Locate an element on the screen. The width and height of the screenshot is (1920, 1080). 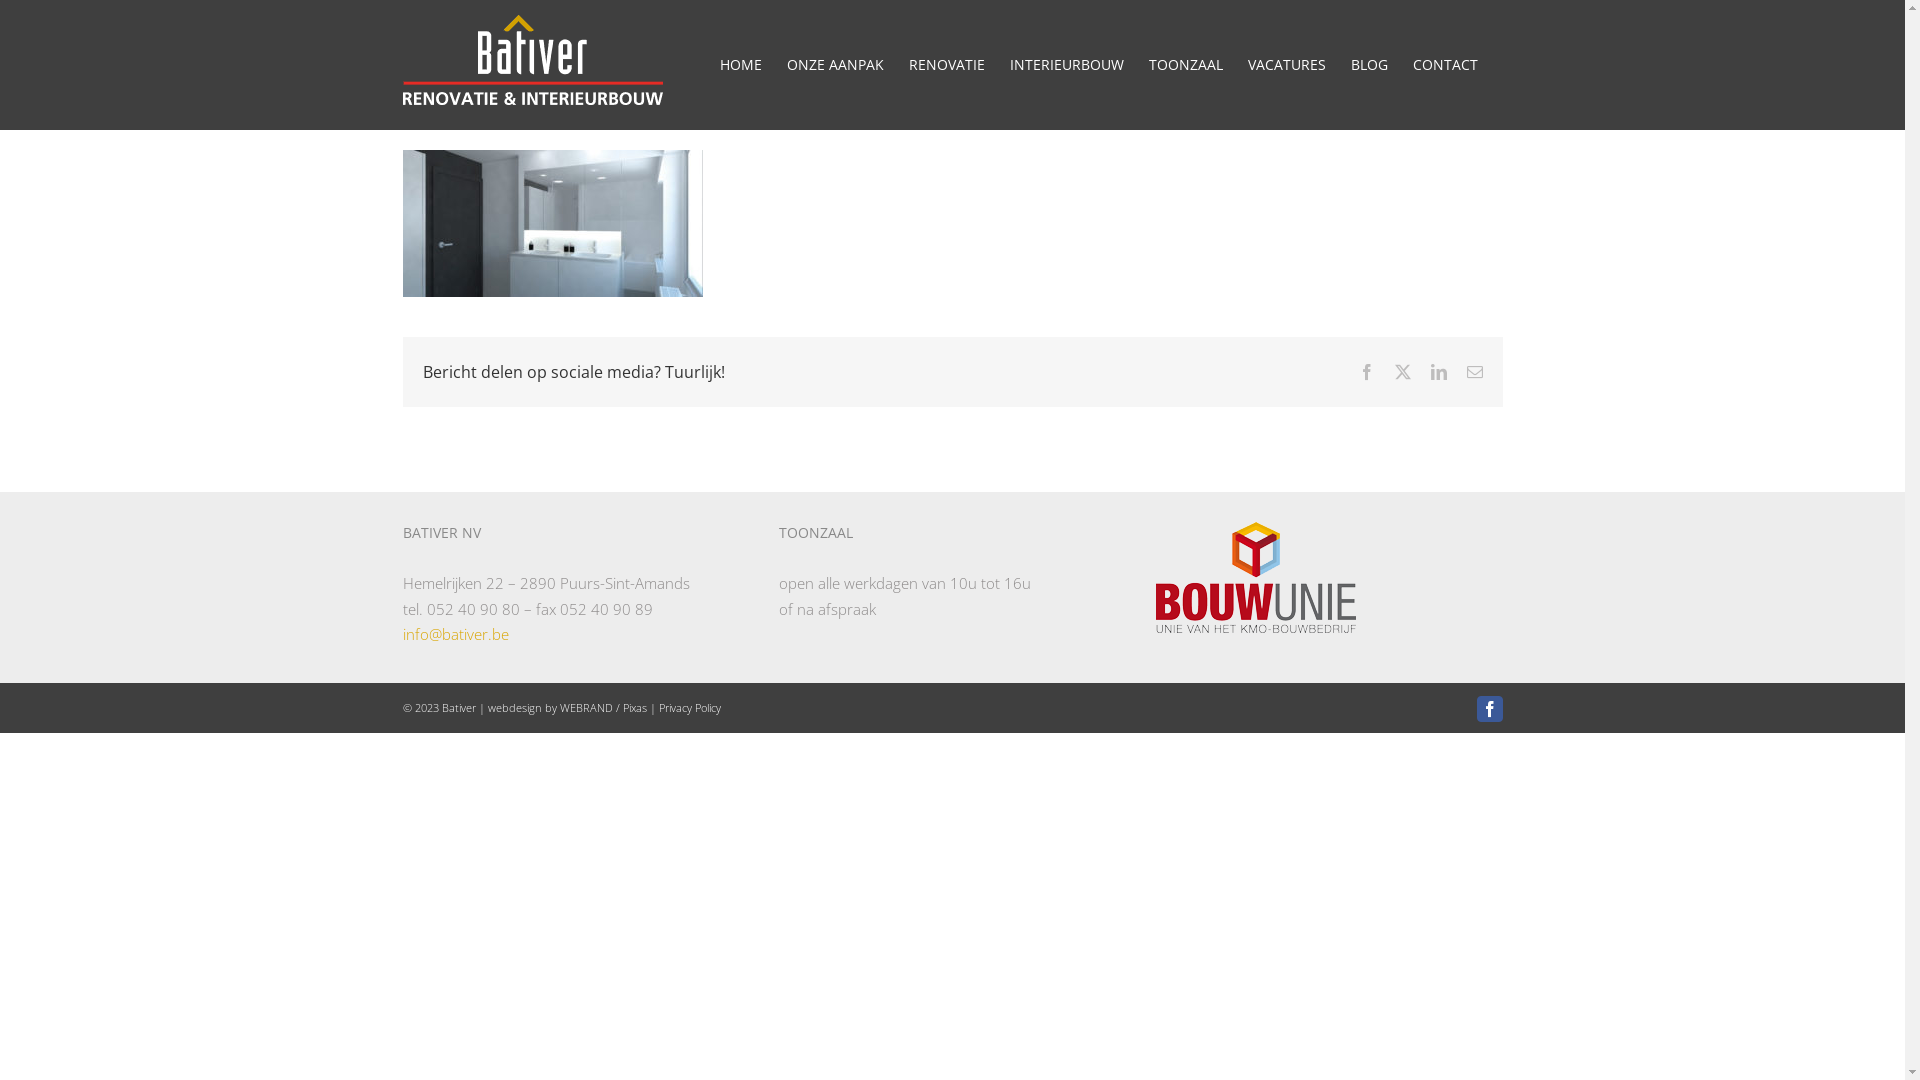
HOME is located at coordinates (741, 65).